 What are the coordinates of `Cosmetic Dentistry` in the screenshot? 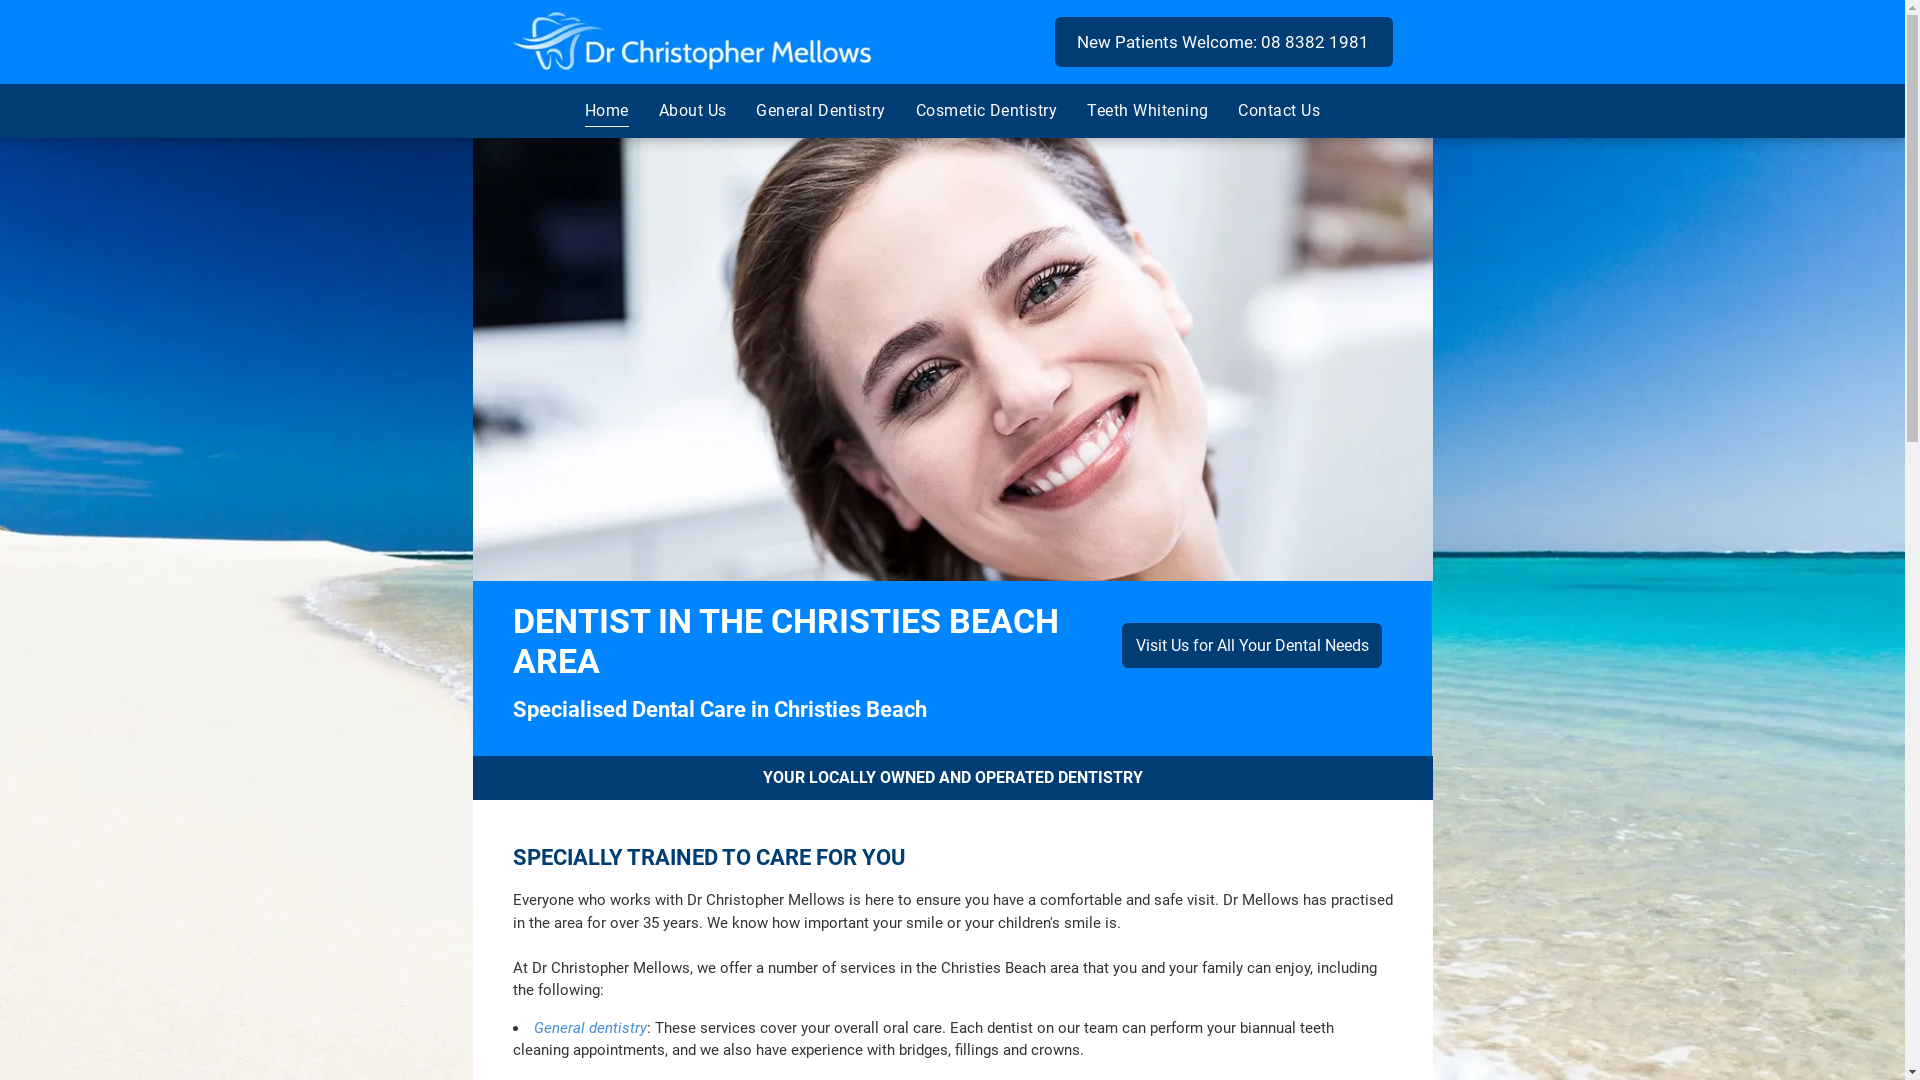 It's located at (987, 110).